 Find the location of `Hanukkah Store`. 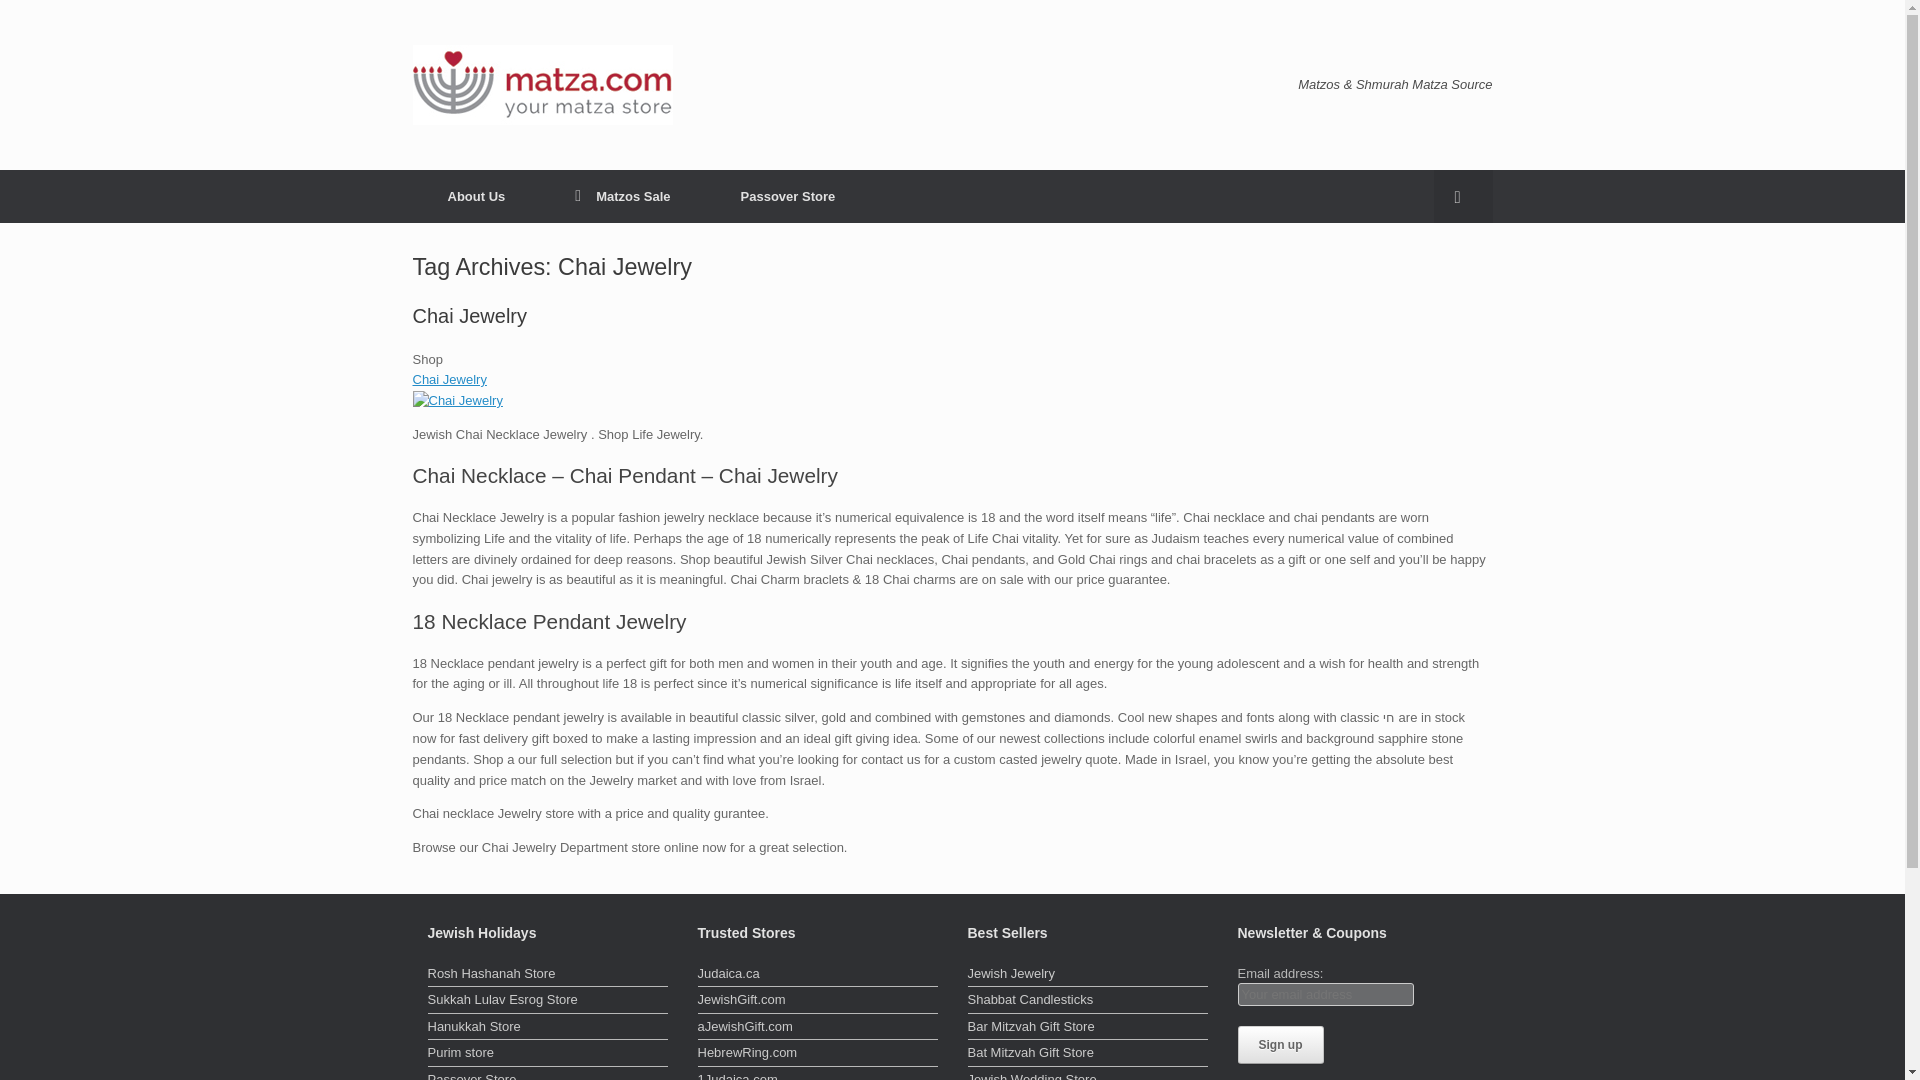

Hanukkah Store is located at coordinates (548, 1029).